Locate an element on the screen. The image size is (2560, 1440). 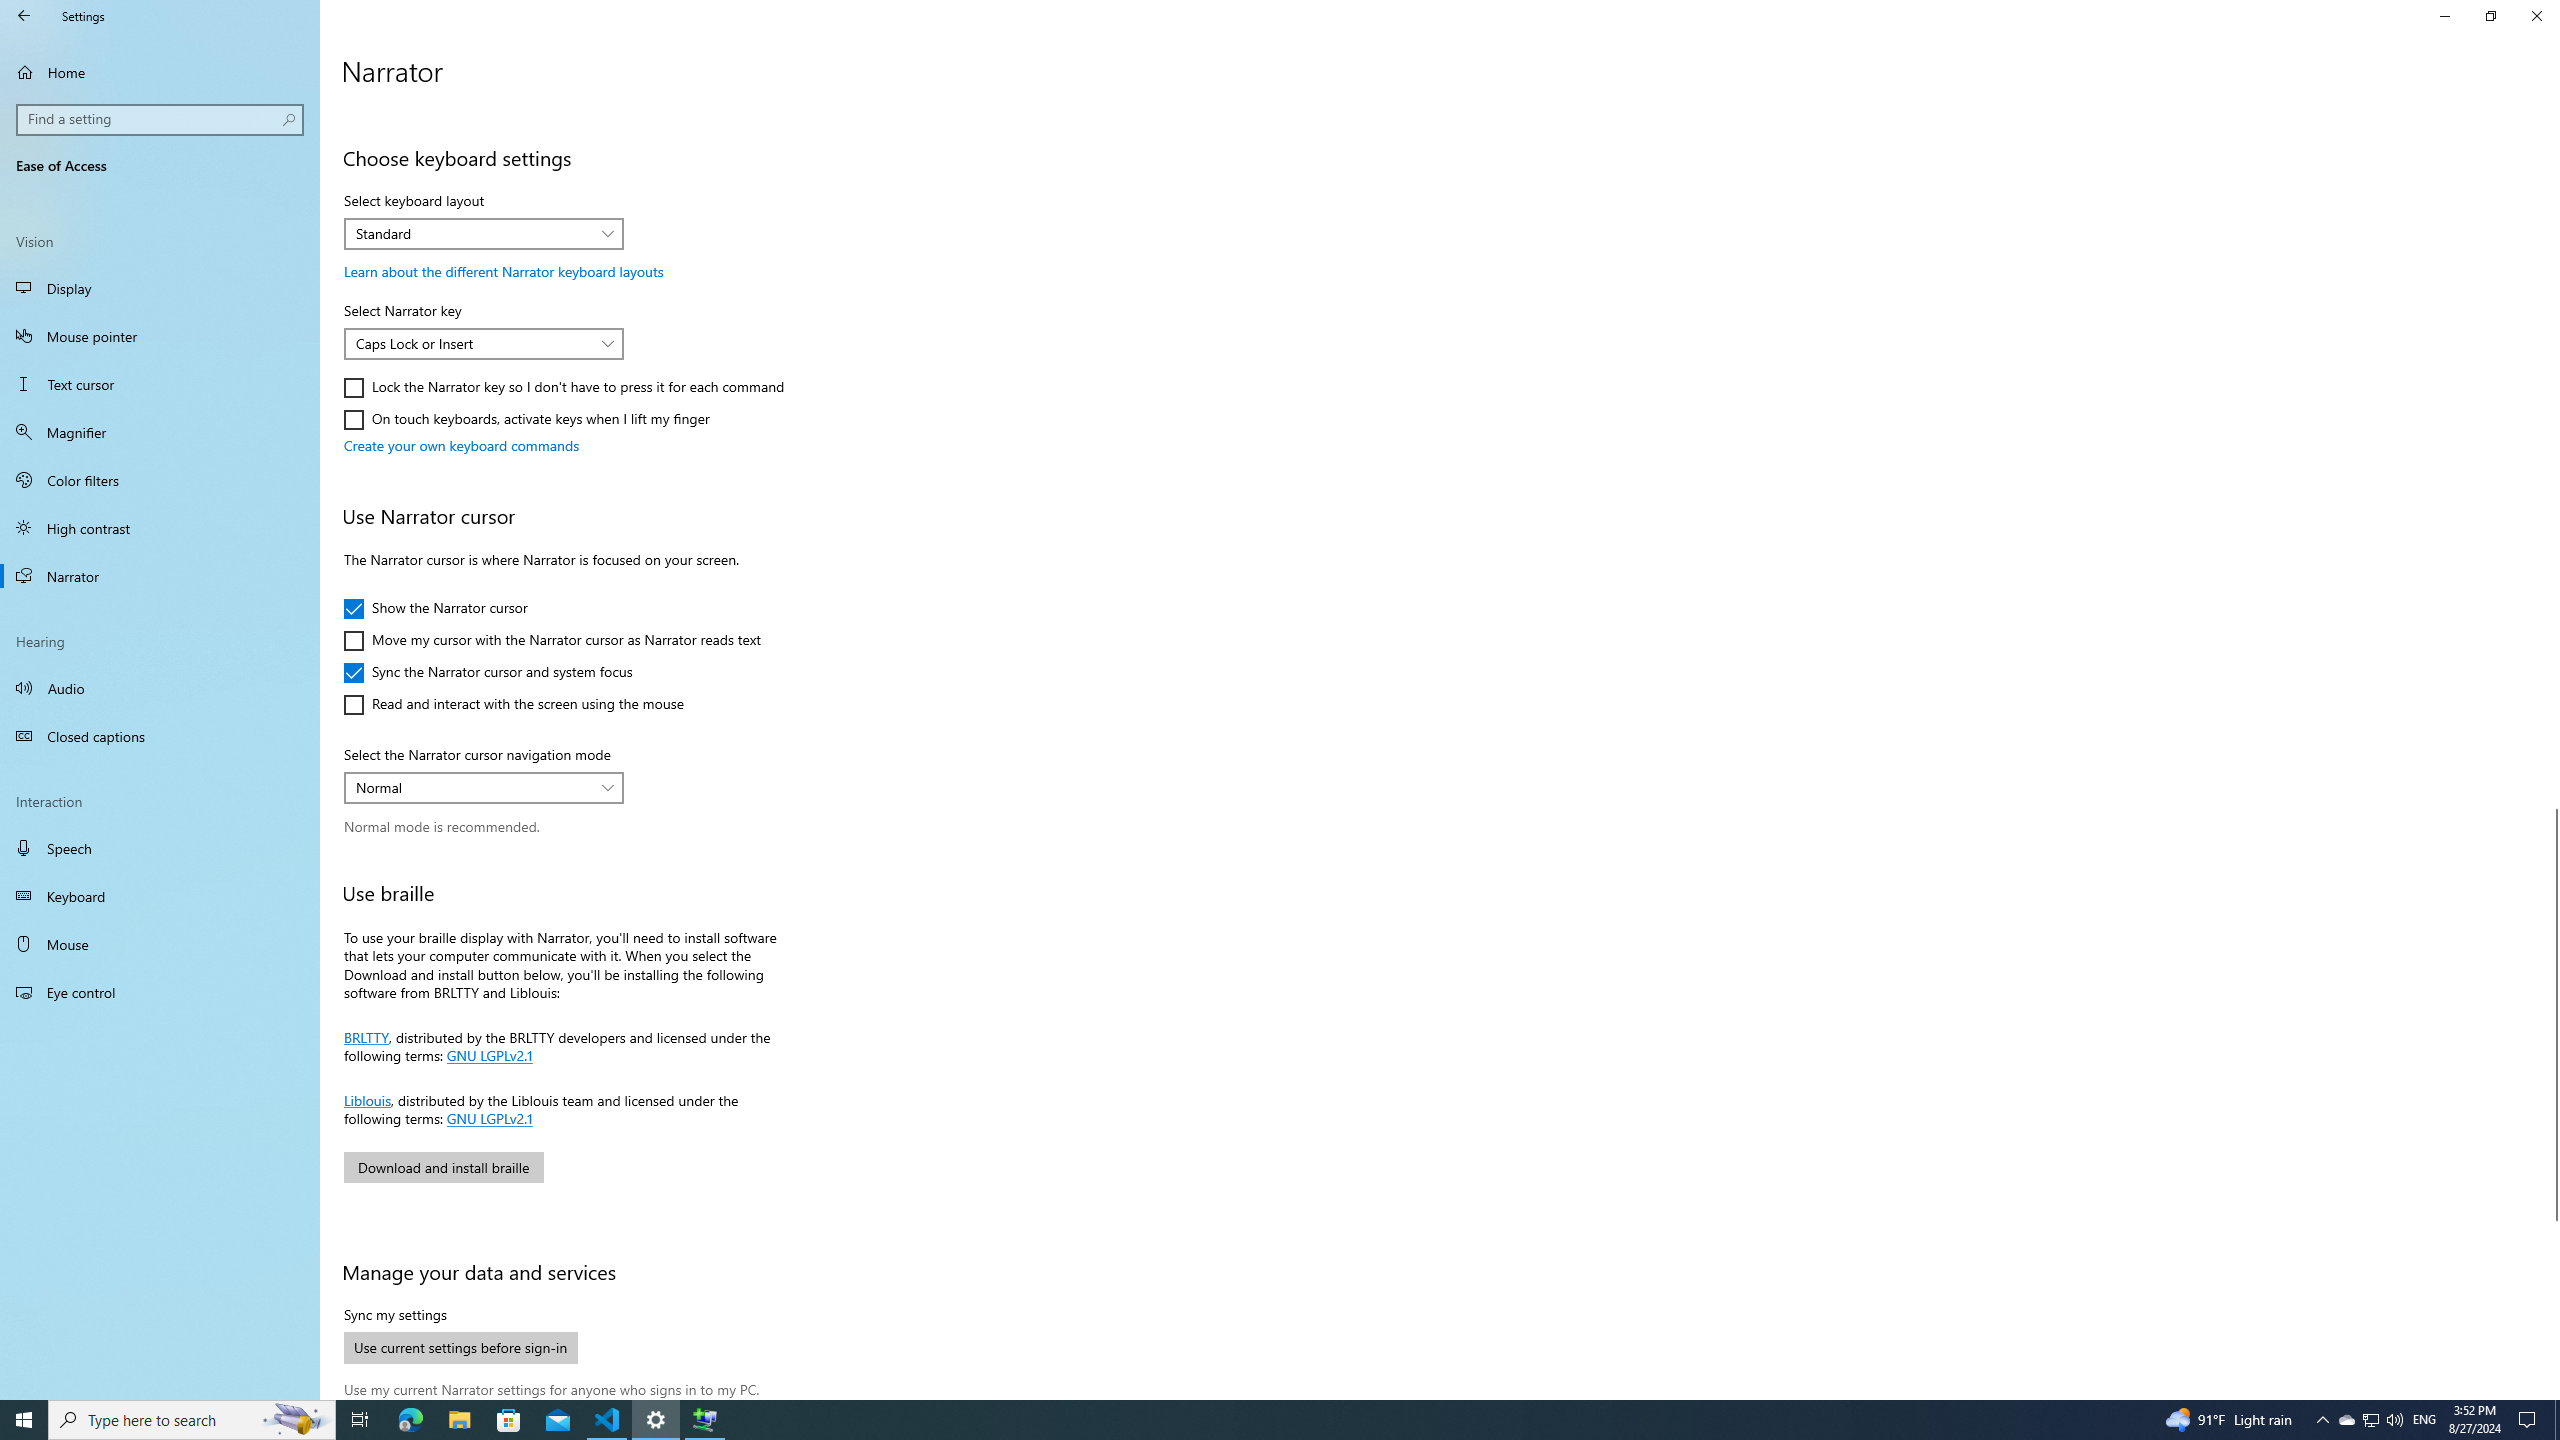
Search box, Find a setting is located at coordinates (161, 119).